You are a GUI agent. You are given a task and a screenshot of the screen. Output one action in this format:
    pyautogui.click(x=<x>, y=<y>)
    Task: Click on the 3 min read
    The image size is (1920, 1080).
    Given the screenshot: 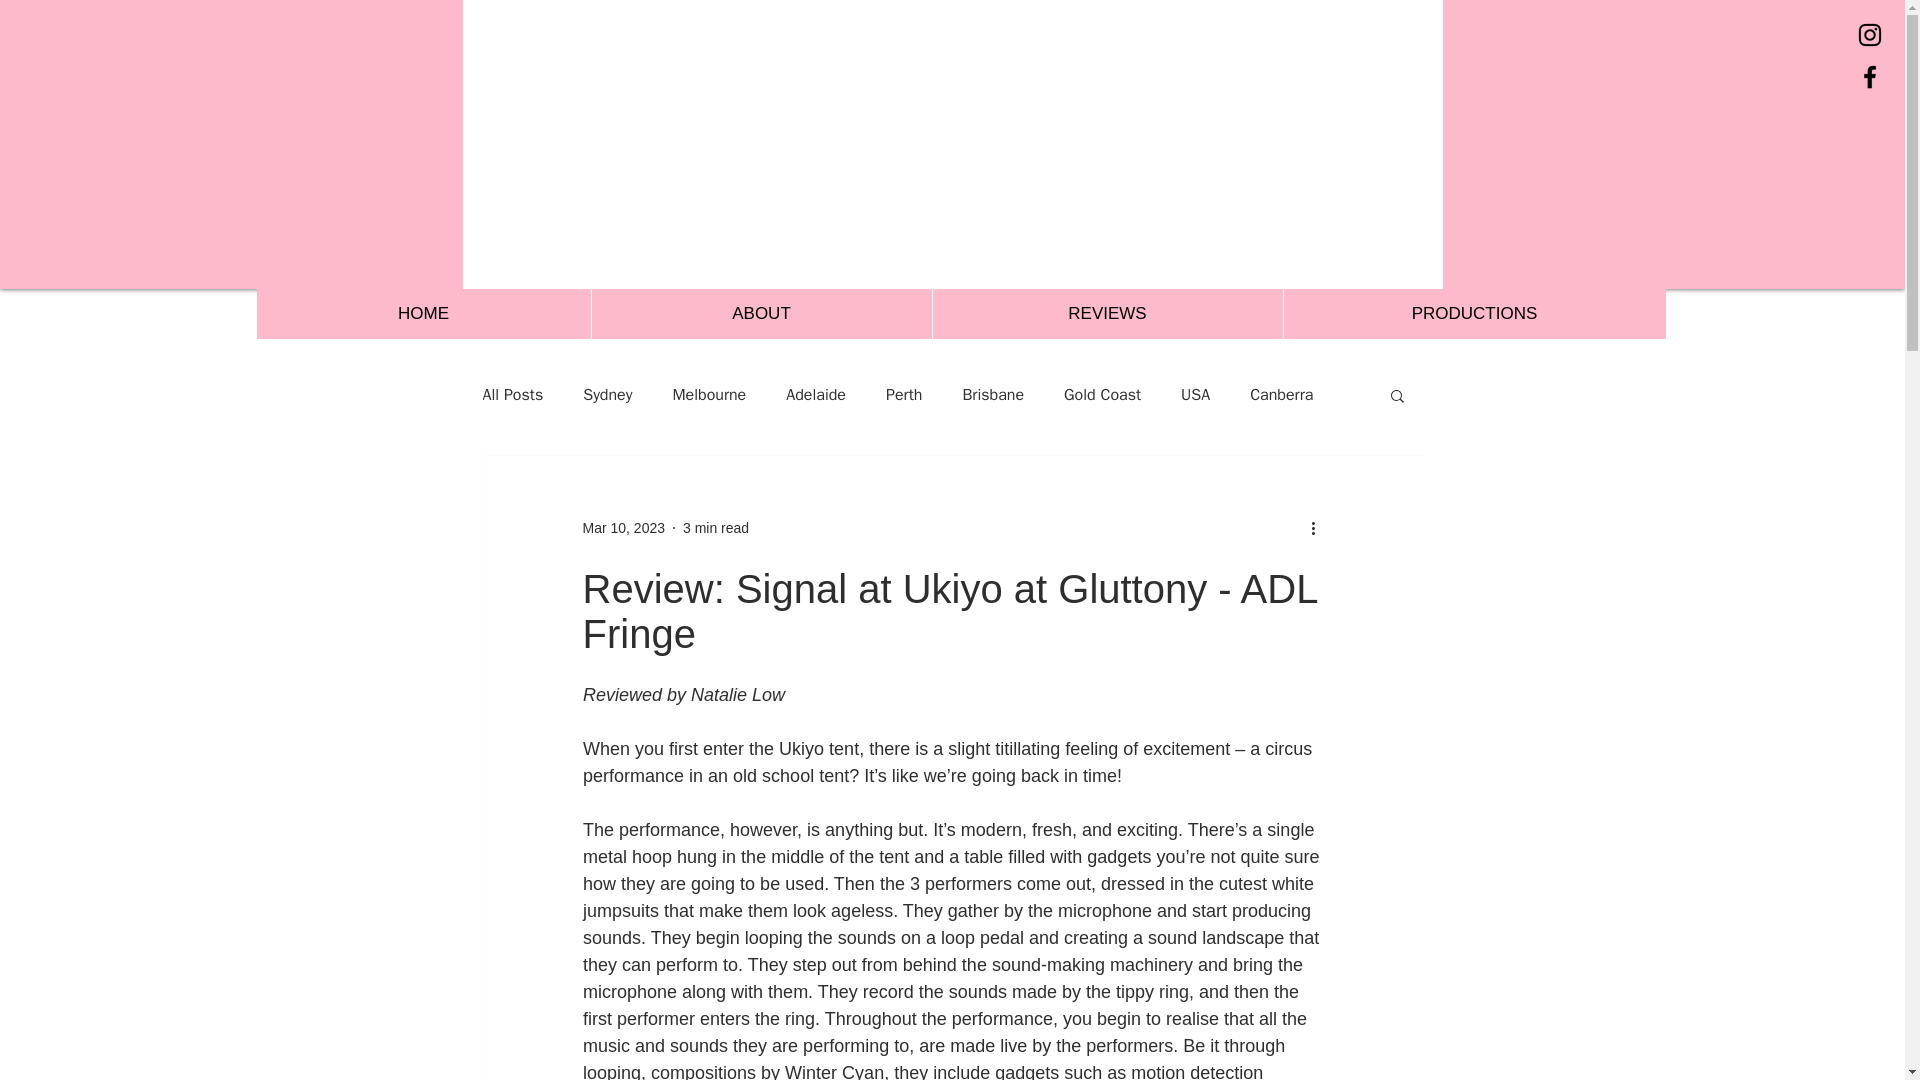 What is the action you would take?
    pyautogui.click(x=716, y=527)
    